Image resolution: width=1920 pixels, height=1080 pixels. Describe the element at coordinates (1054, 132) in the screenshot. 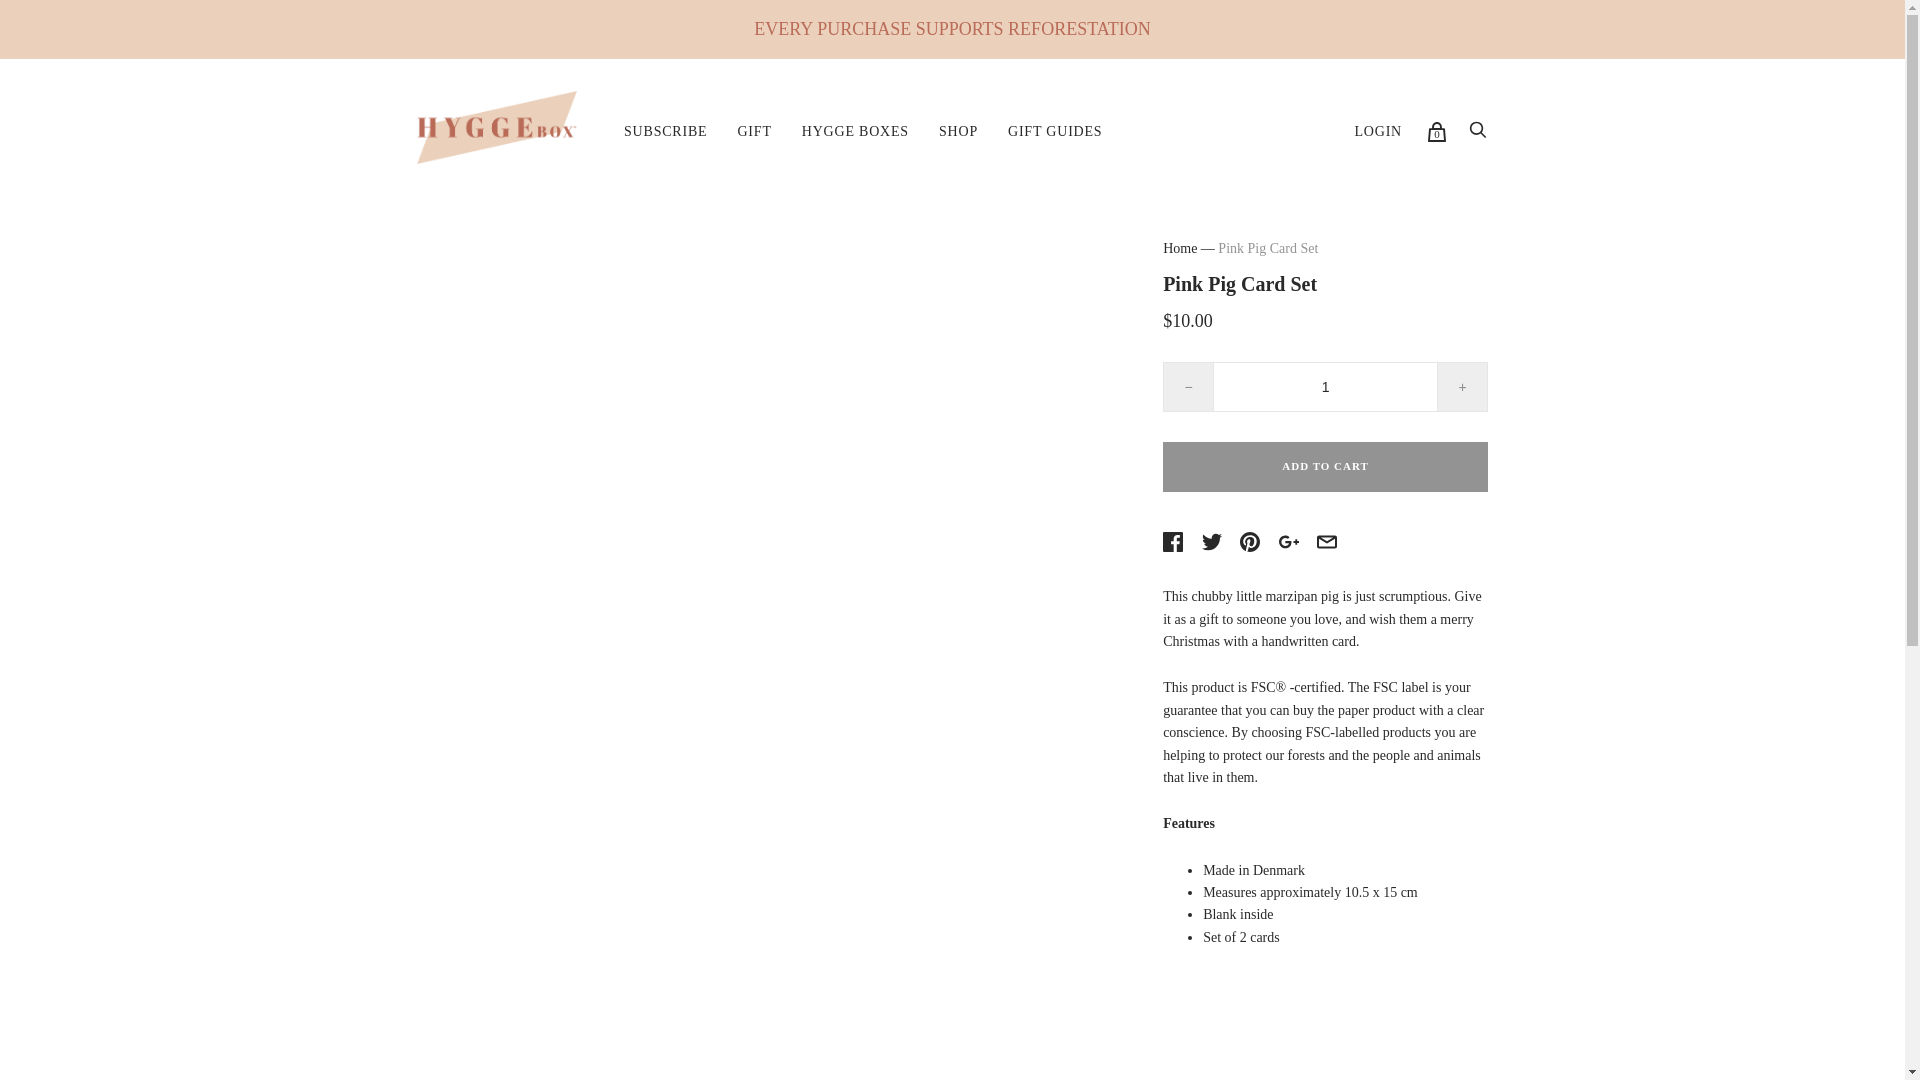

I see `GIFT GUIDES` at that location.